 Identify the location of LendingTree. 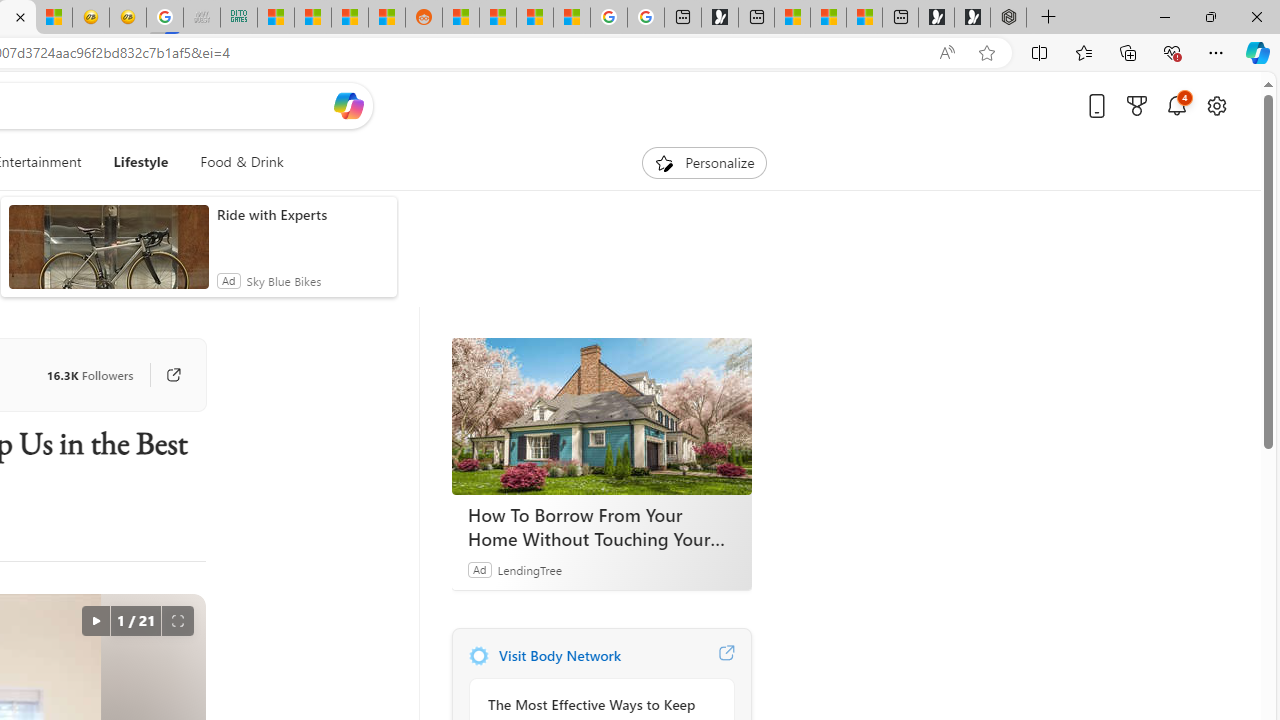
(528, 569).